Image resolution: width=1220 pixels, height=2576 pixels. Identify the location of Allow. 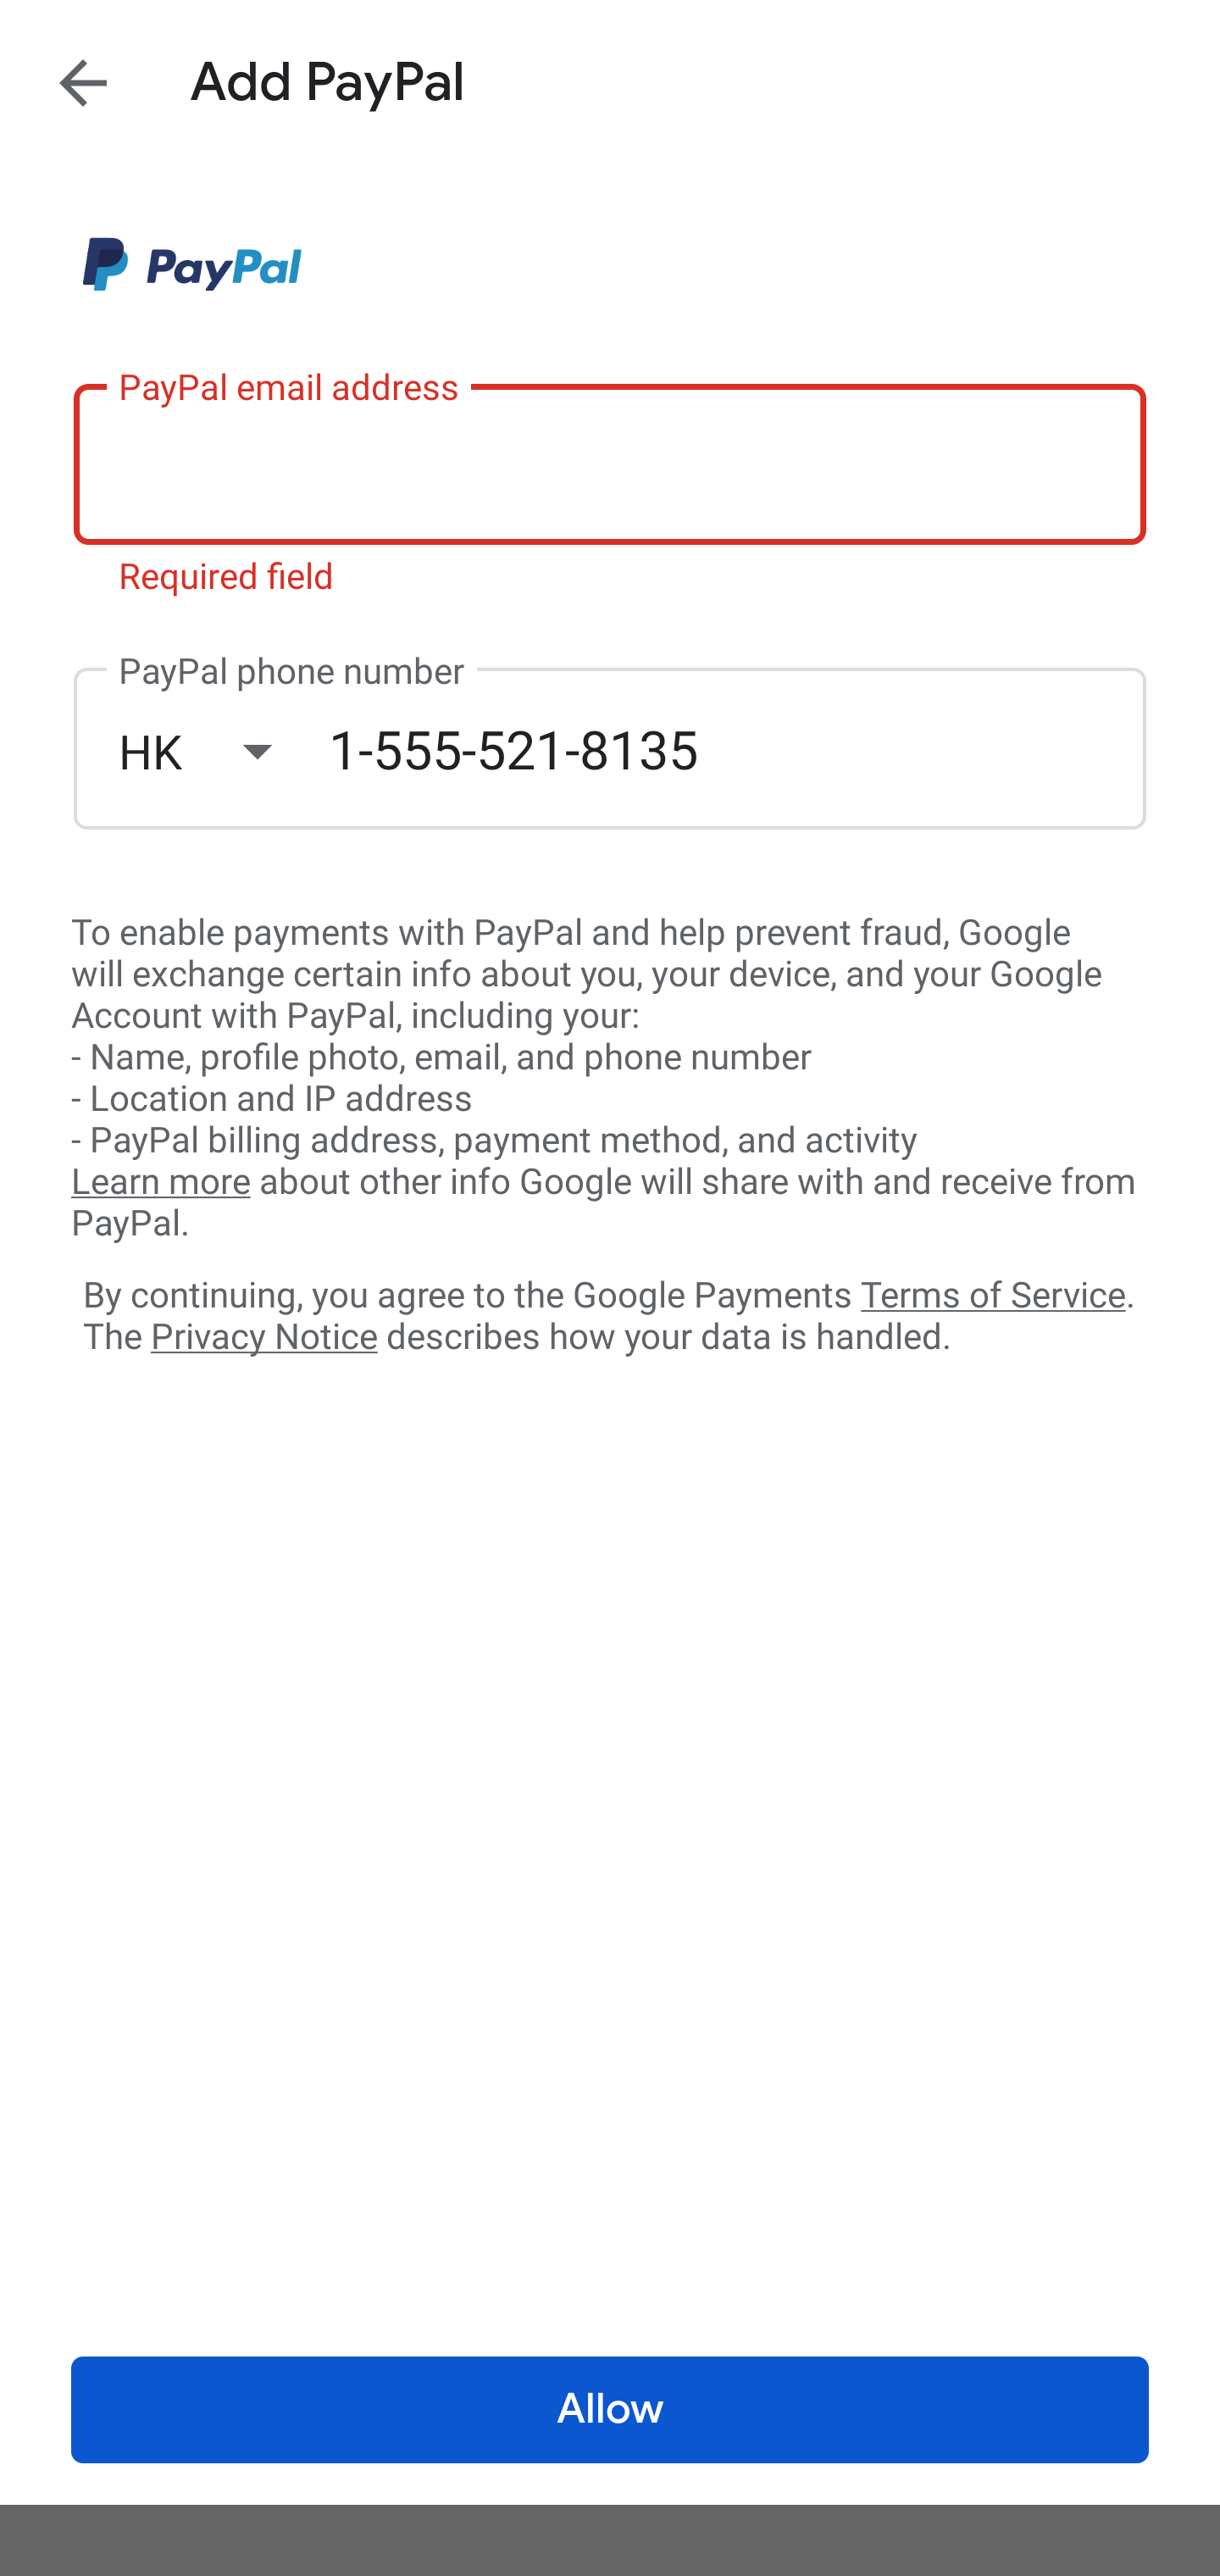
(610, 2410).